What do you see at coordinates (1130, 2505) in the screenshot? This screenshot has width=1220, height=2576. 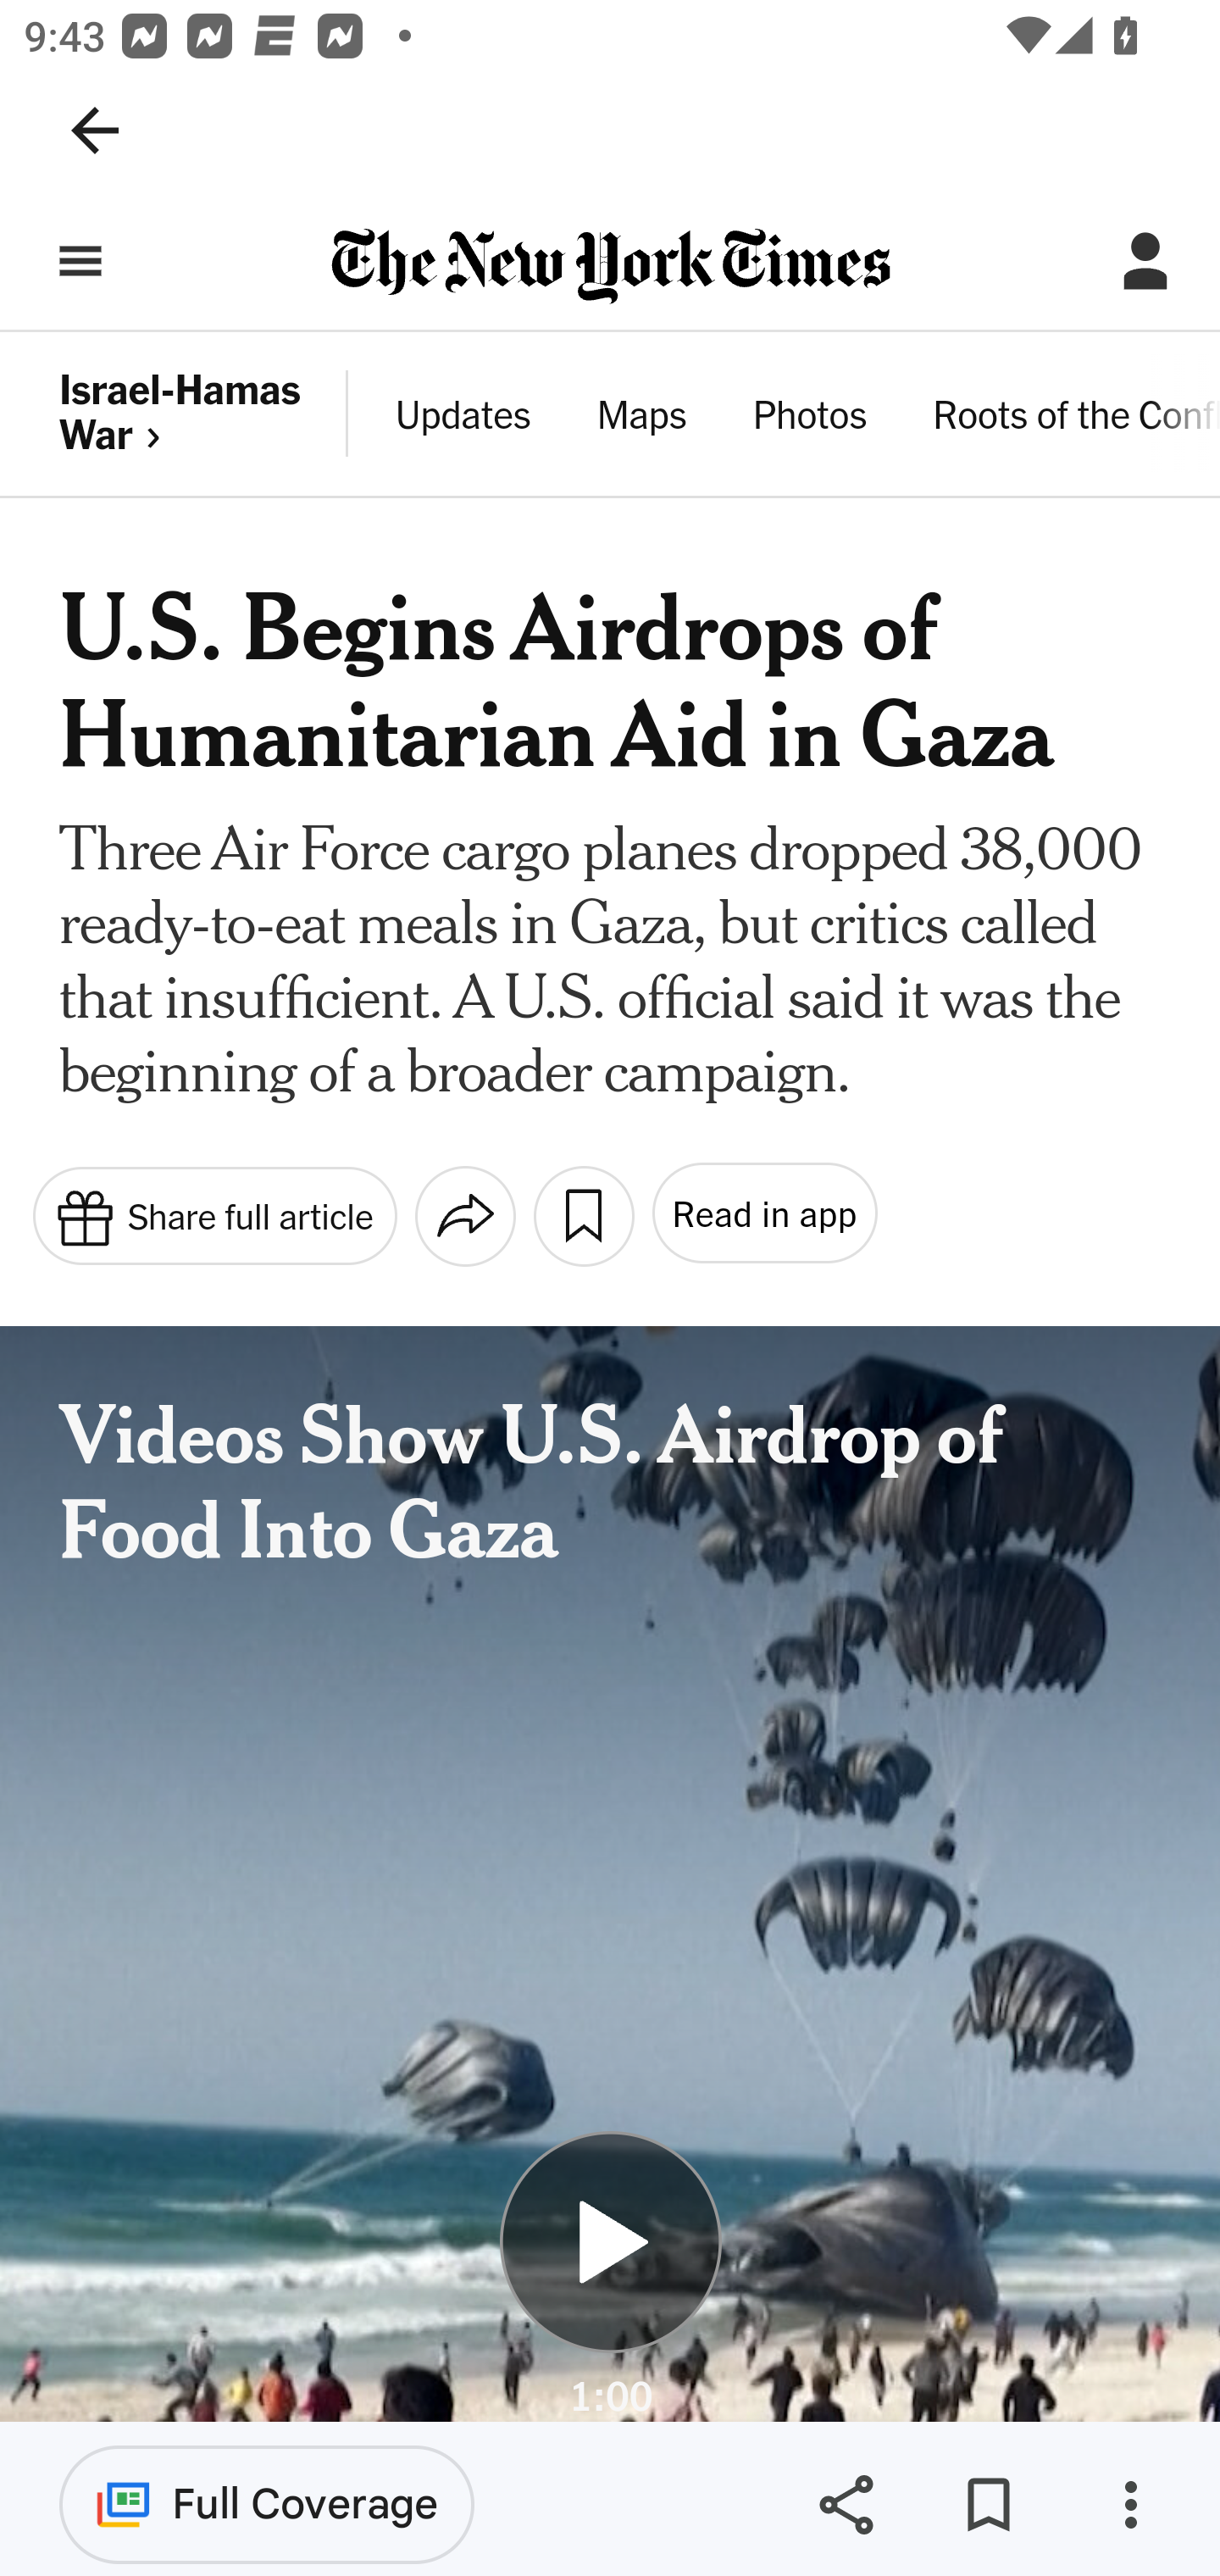 I see `More options` at bounding box center [1130, 2505].